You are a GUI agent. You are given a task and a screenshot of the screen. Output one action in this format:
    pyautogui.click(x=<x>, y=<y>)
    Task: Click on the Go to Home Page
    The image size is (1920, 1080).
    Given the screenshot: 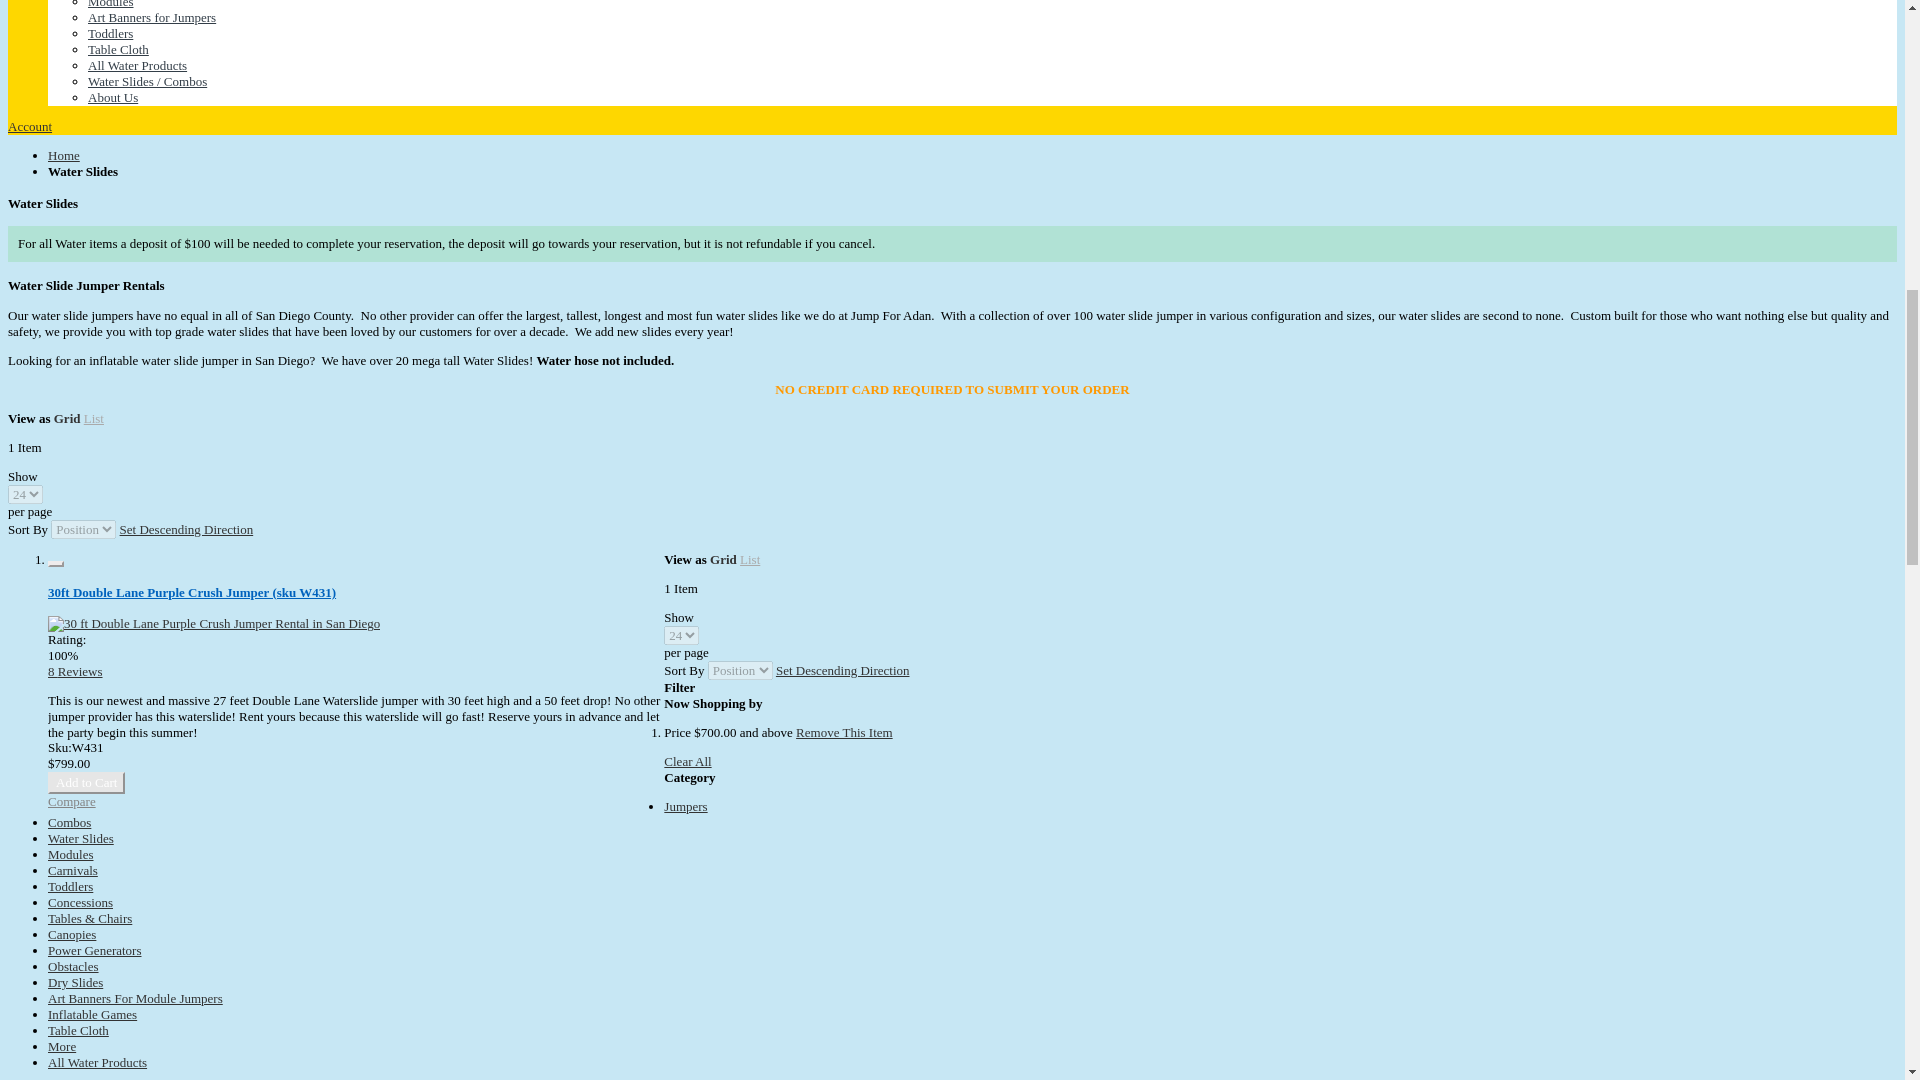 What is the action you would take?
    pyautogui.click(x=64, y=155)
    